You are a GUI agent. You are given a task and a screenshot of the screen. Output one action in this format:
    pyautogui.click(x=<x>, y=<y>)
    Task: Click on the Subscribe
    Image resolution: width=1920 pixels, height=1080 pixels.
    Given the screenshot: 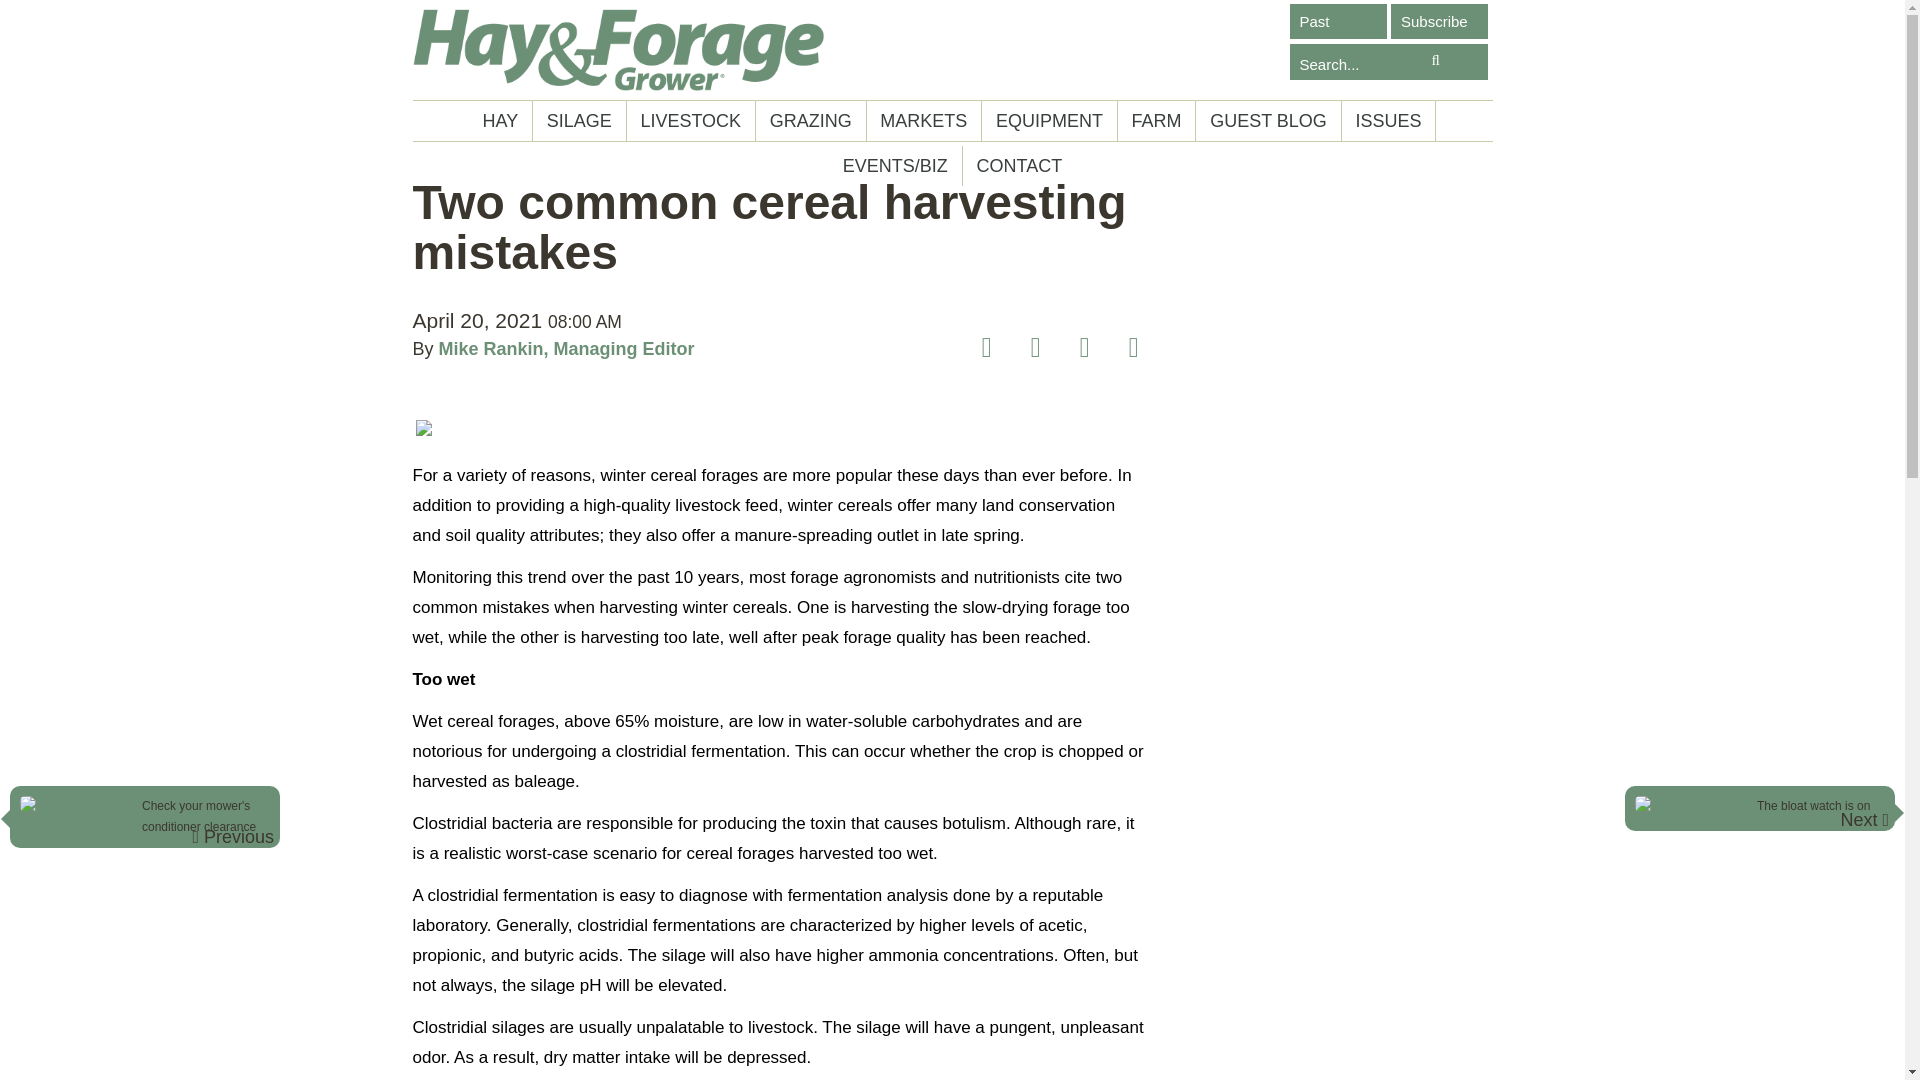 What is the action you would take?
    pyautogui.click(x=1439, y=21)
    